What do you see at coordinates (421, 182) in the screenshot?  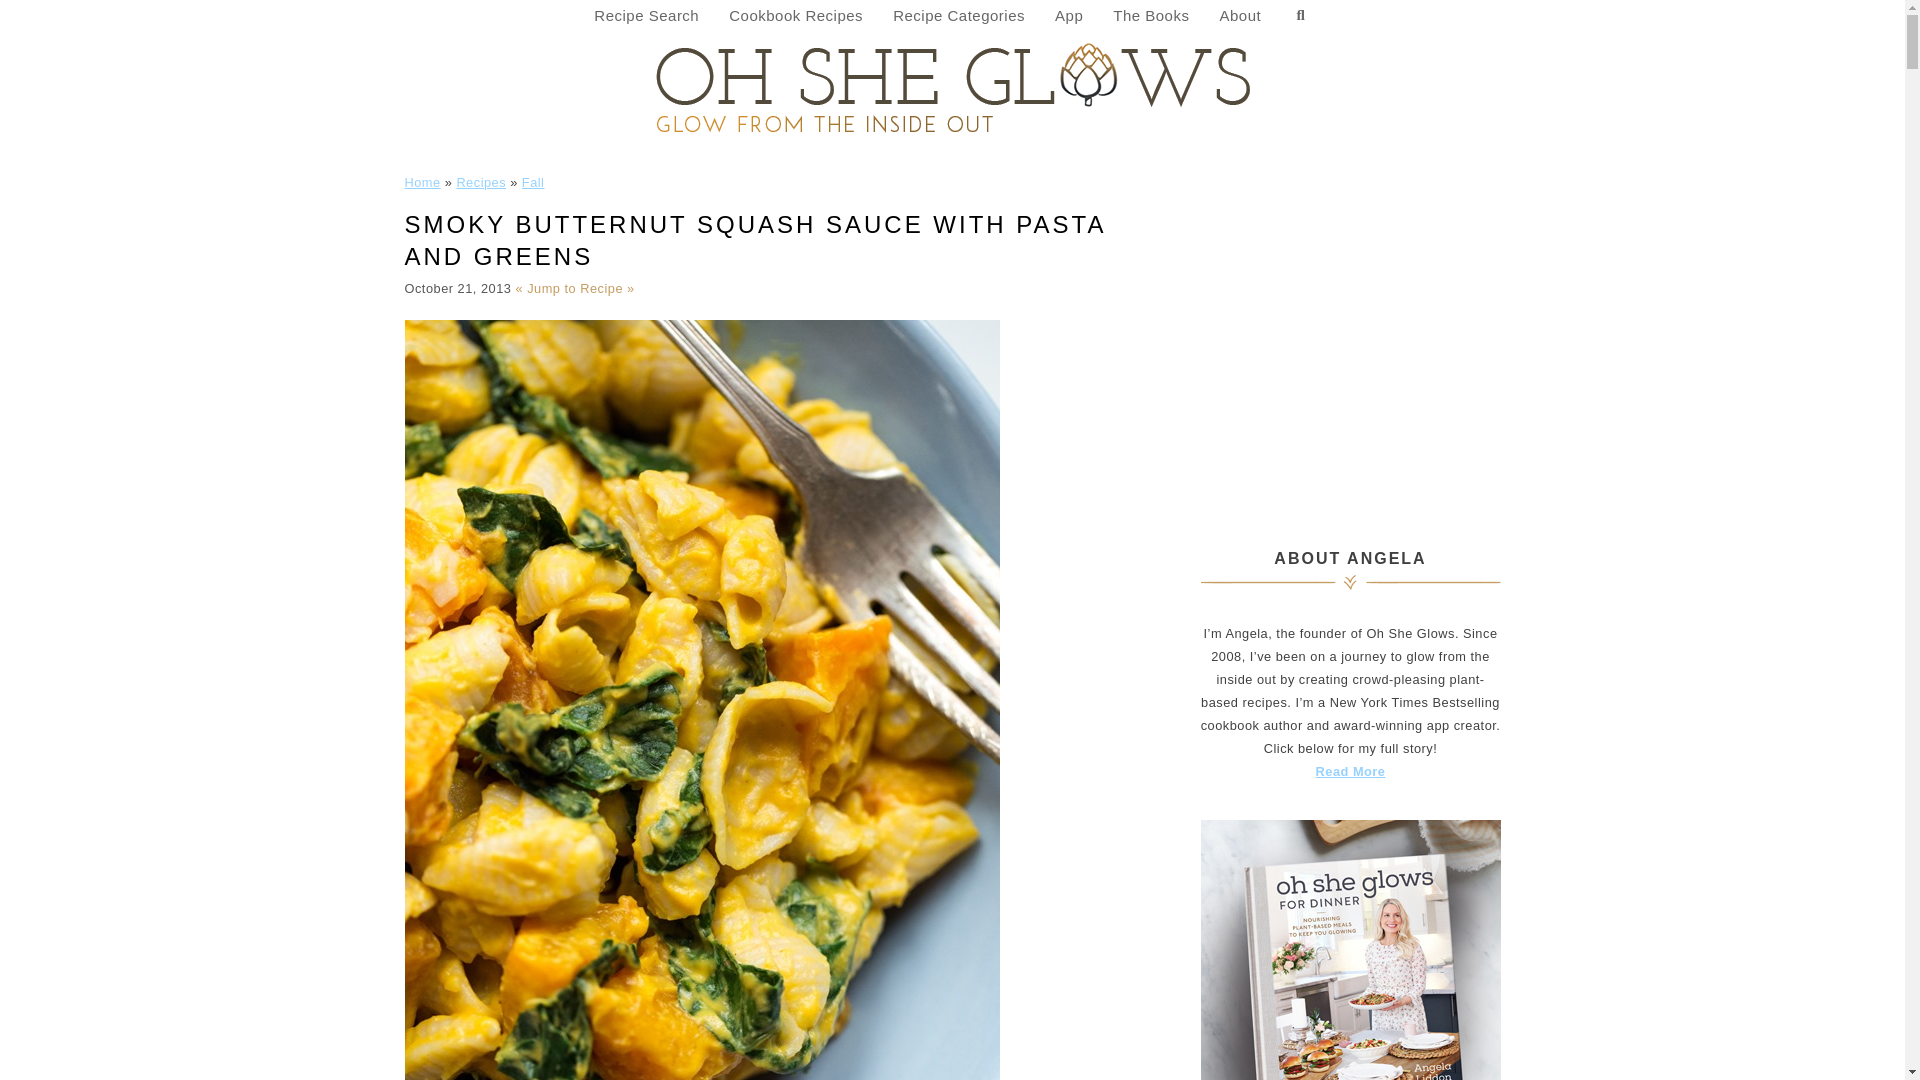 I see `Home` at bounding box center [421, 182].